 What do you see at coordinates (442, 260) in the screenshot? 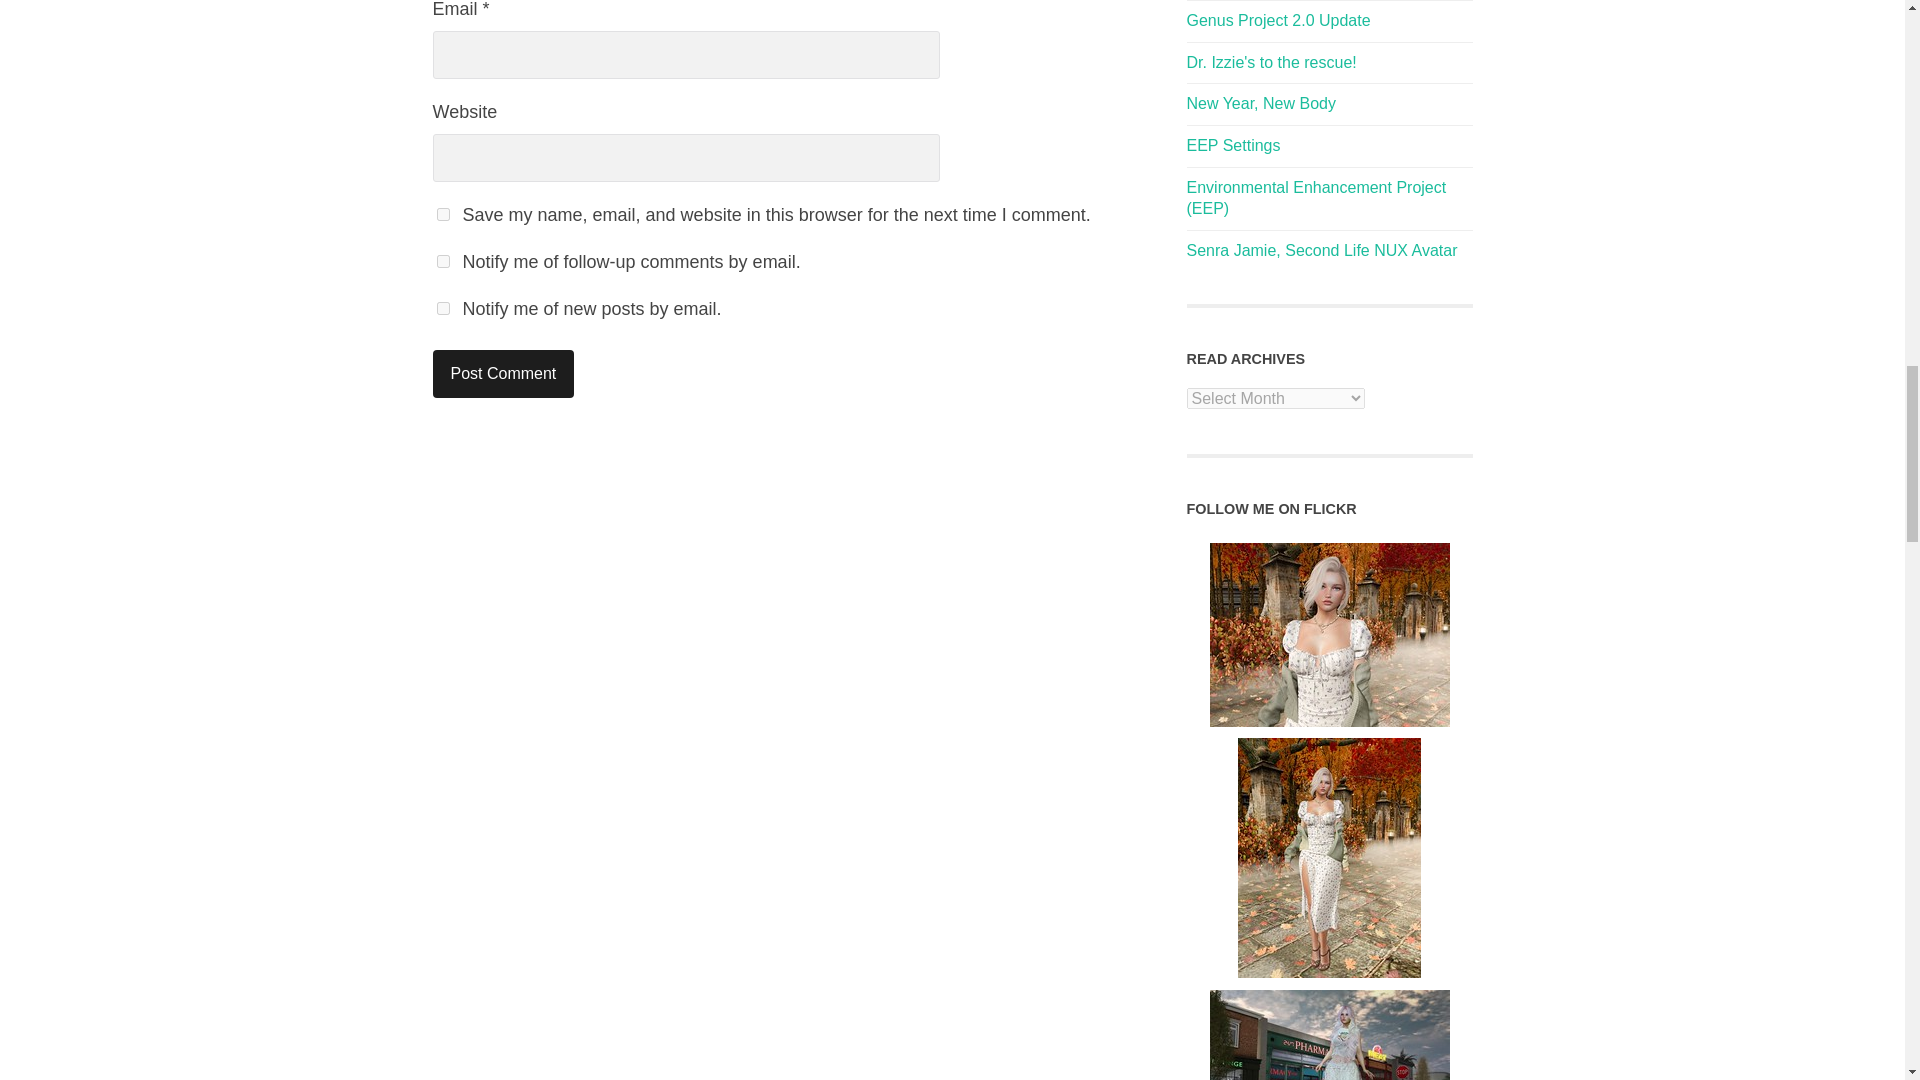
I see `subscribe` at bounding box center [442, 260].